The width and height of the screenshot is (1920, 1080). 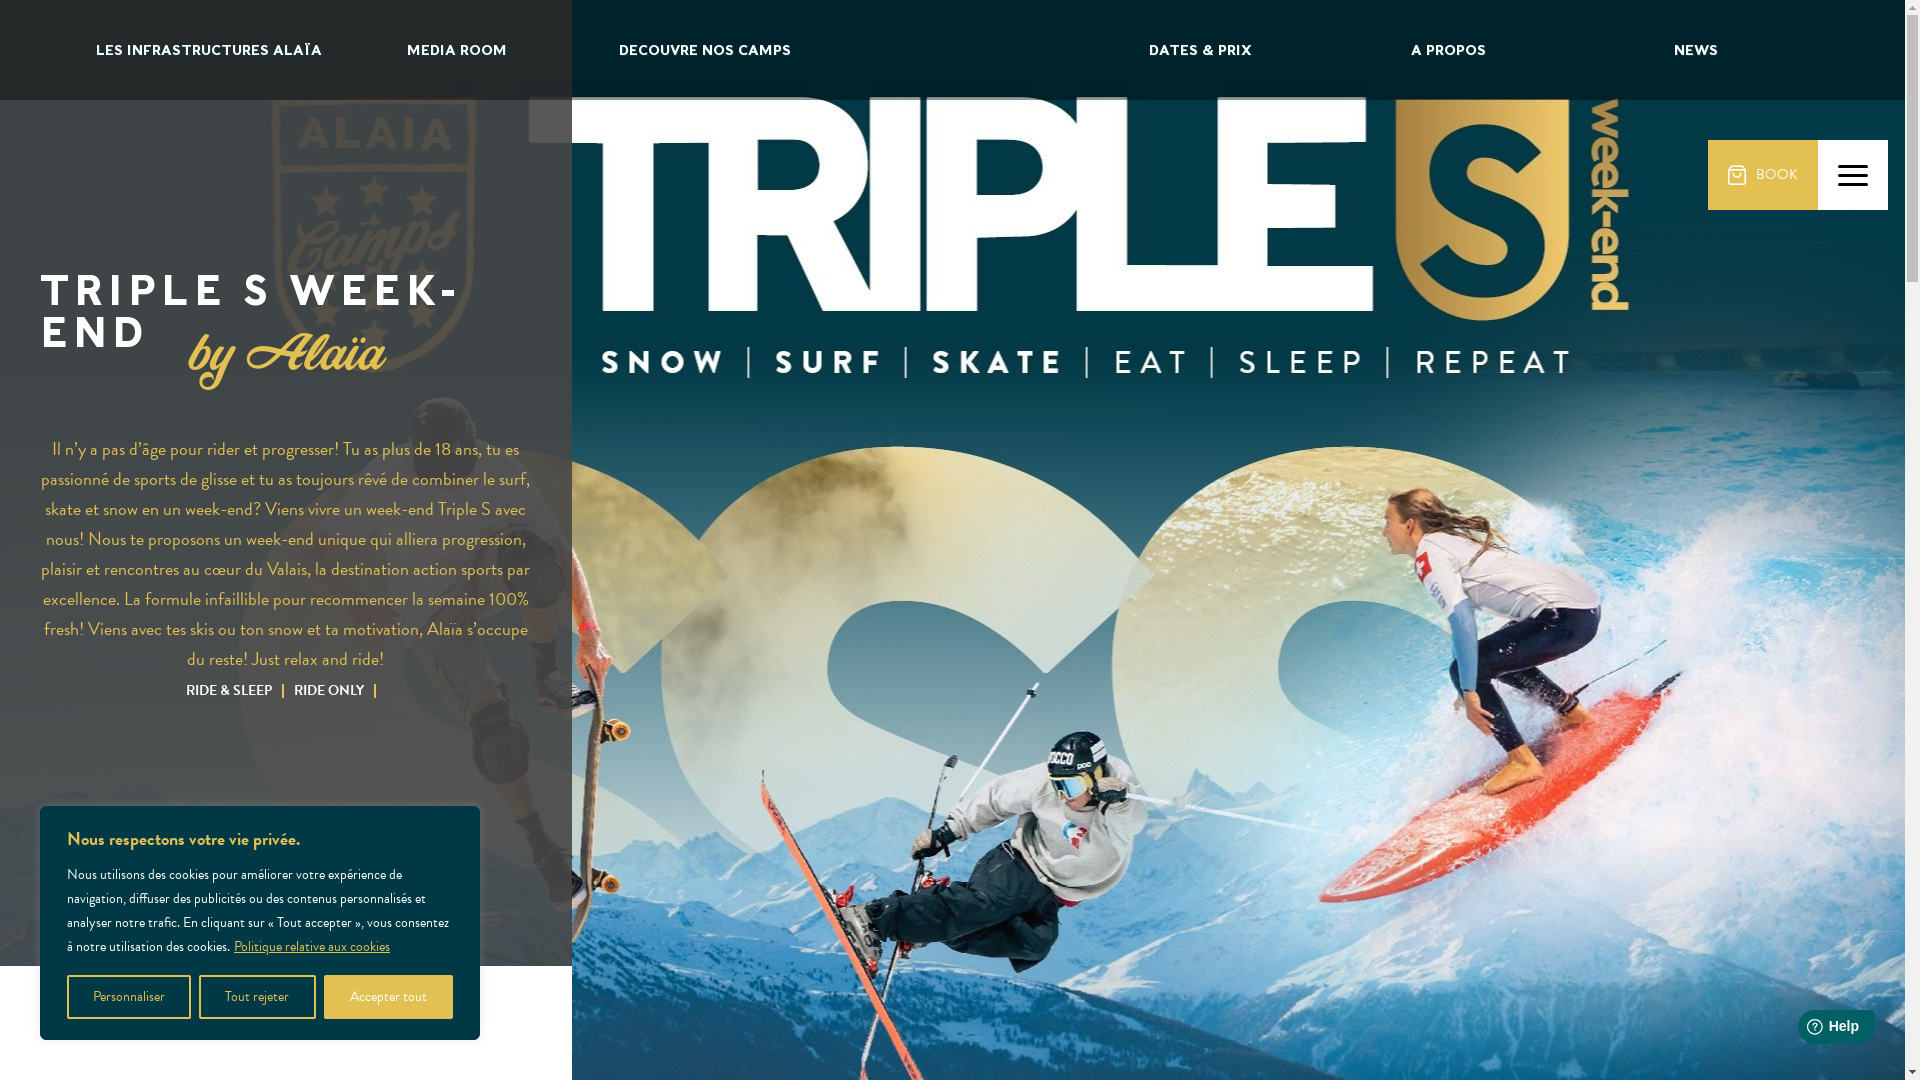 I want to click on MEDIA ROOM, so click(x=456, y=50).